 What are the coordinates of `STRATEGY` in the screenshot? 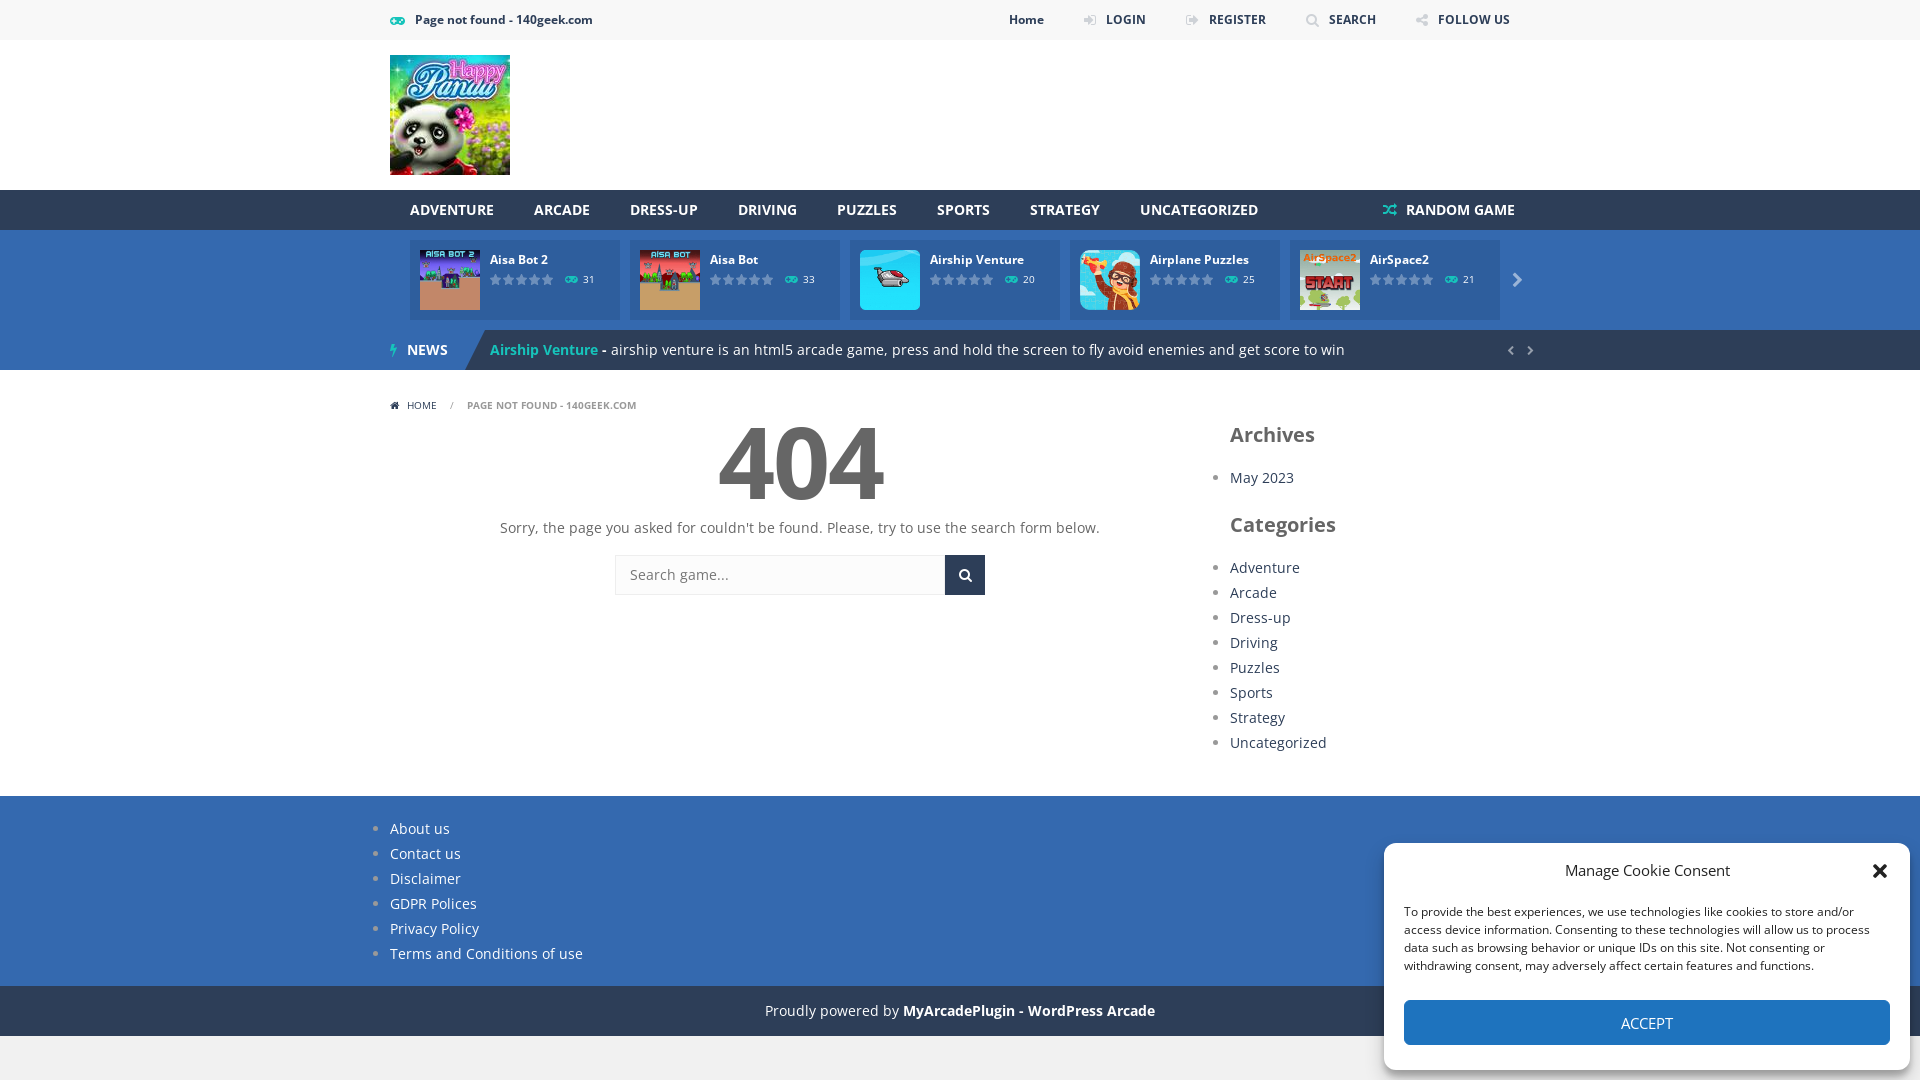 It's located at (1064, 210).